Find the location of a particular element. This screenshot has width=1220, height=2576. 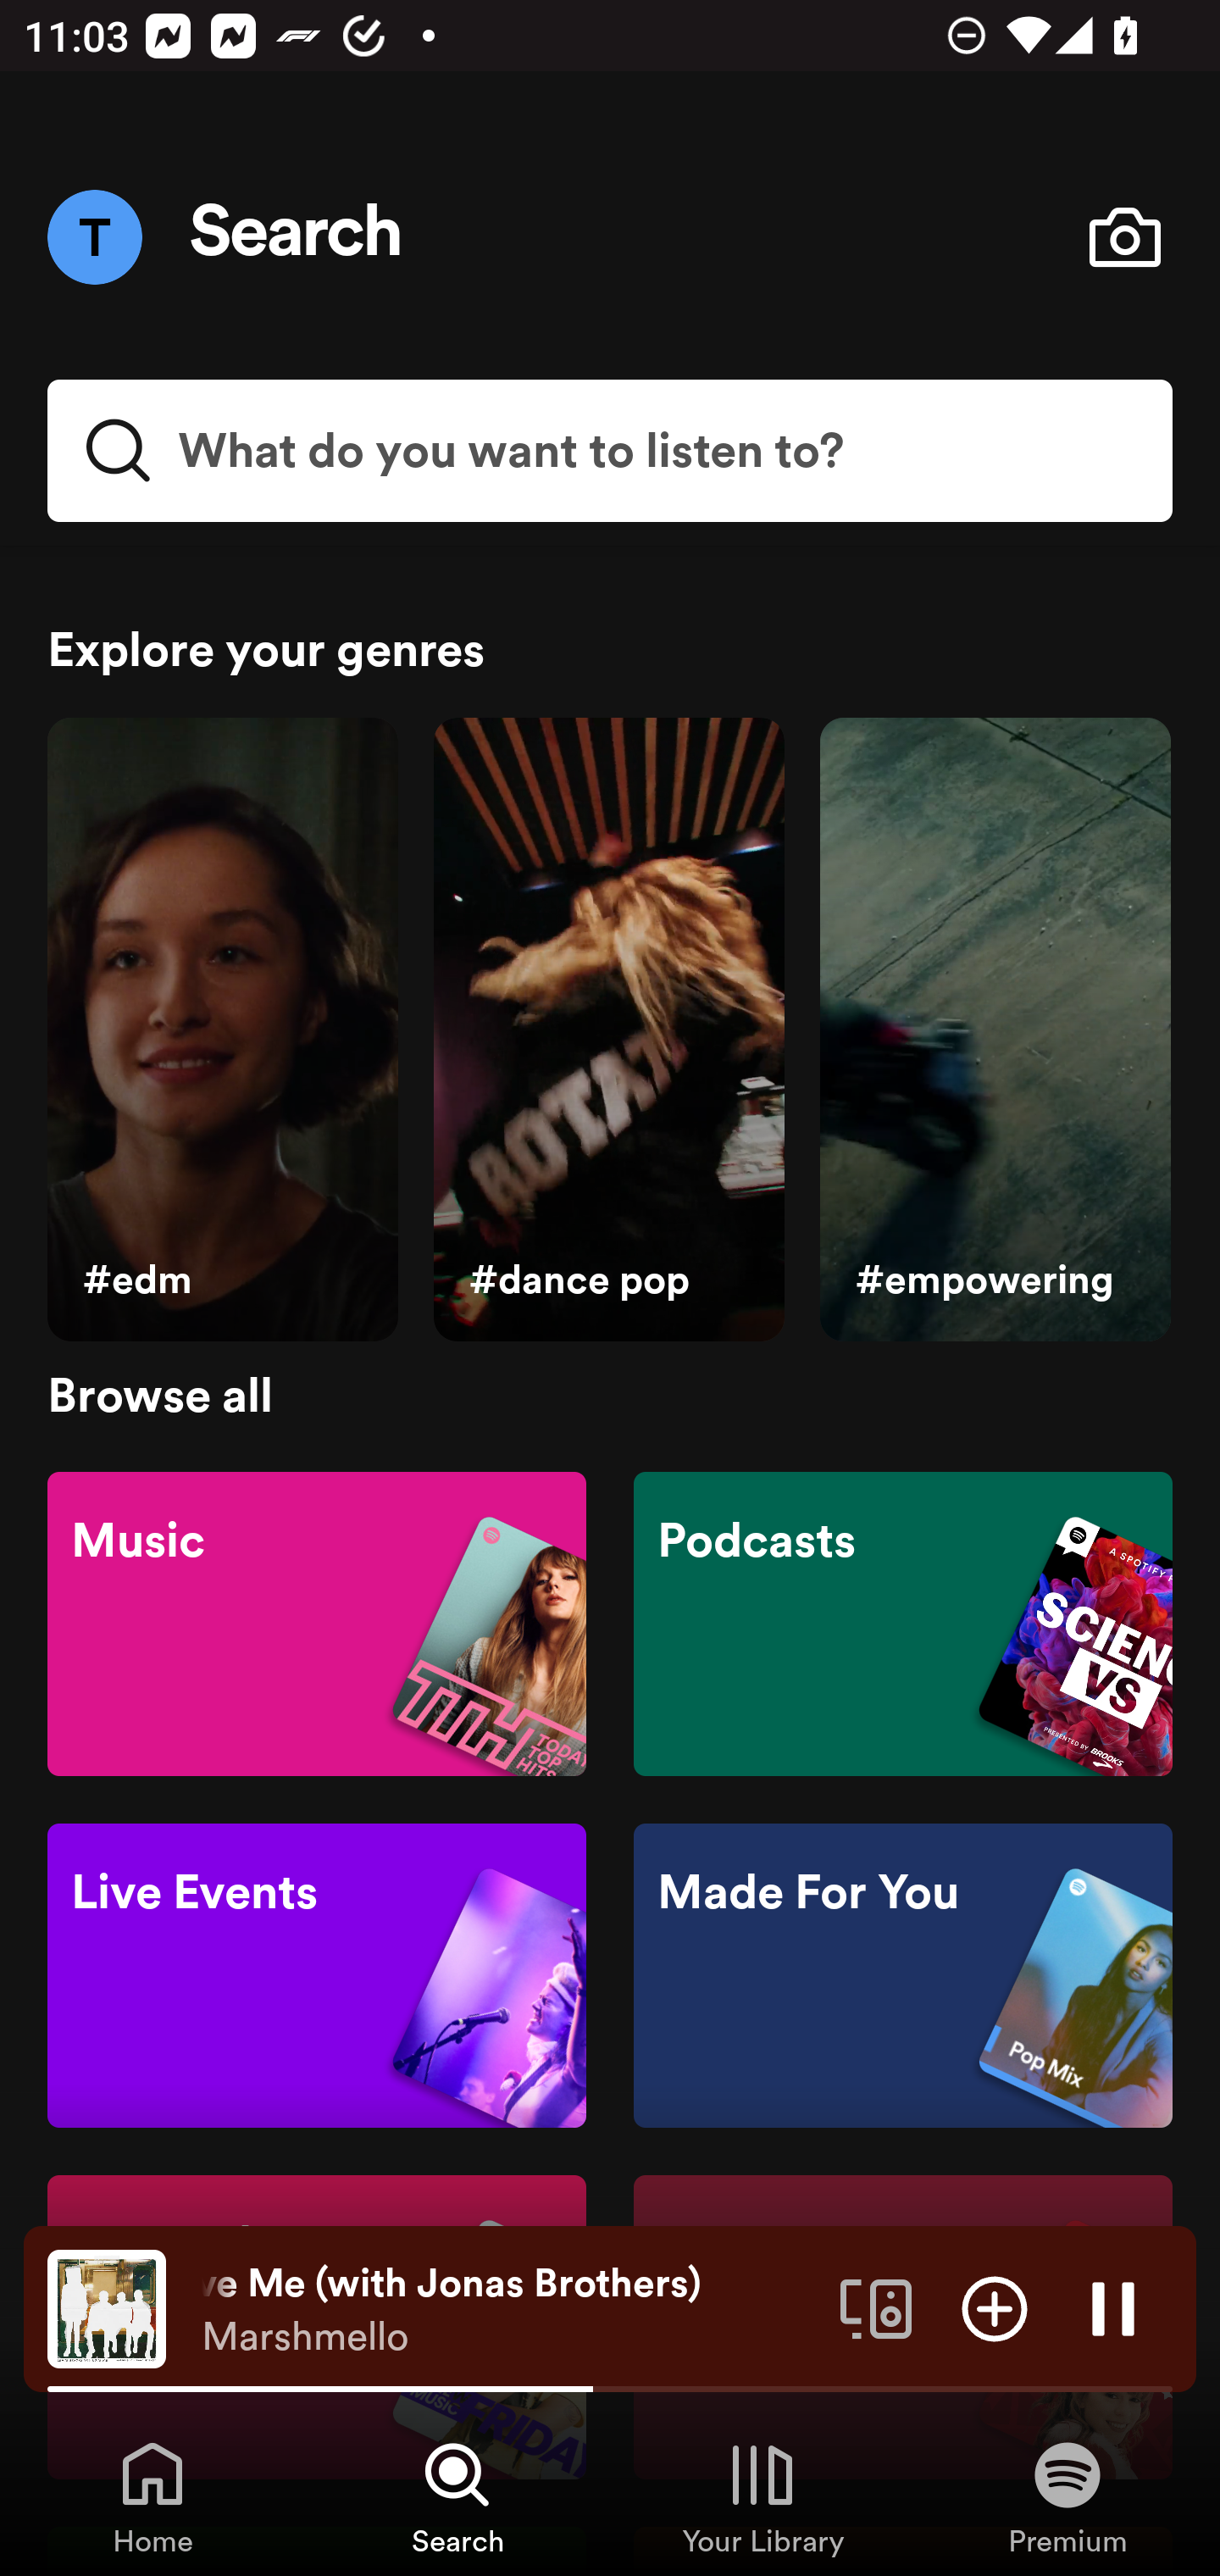

Home, Tab 1 of 4 Home Home is located at coordinates (152, 2496).